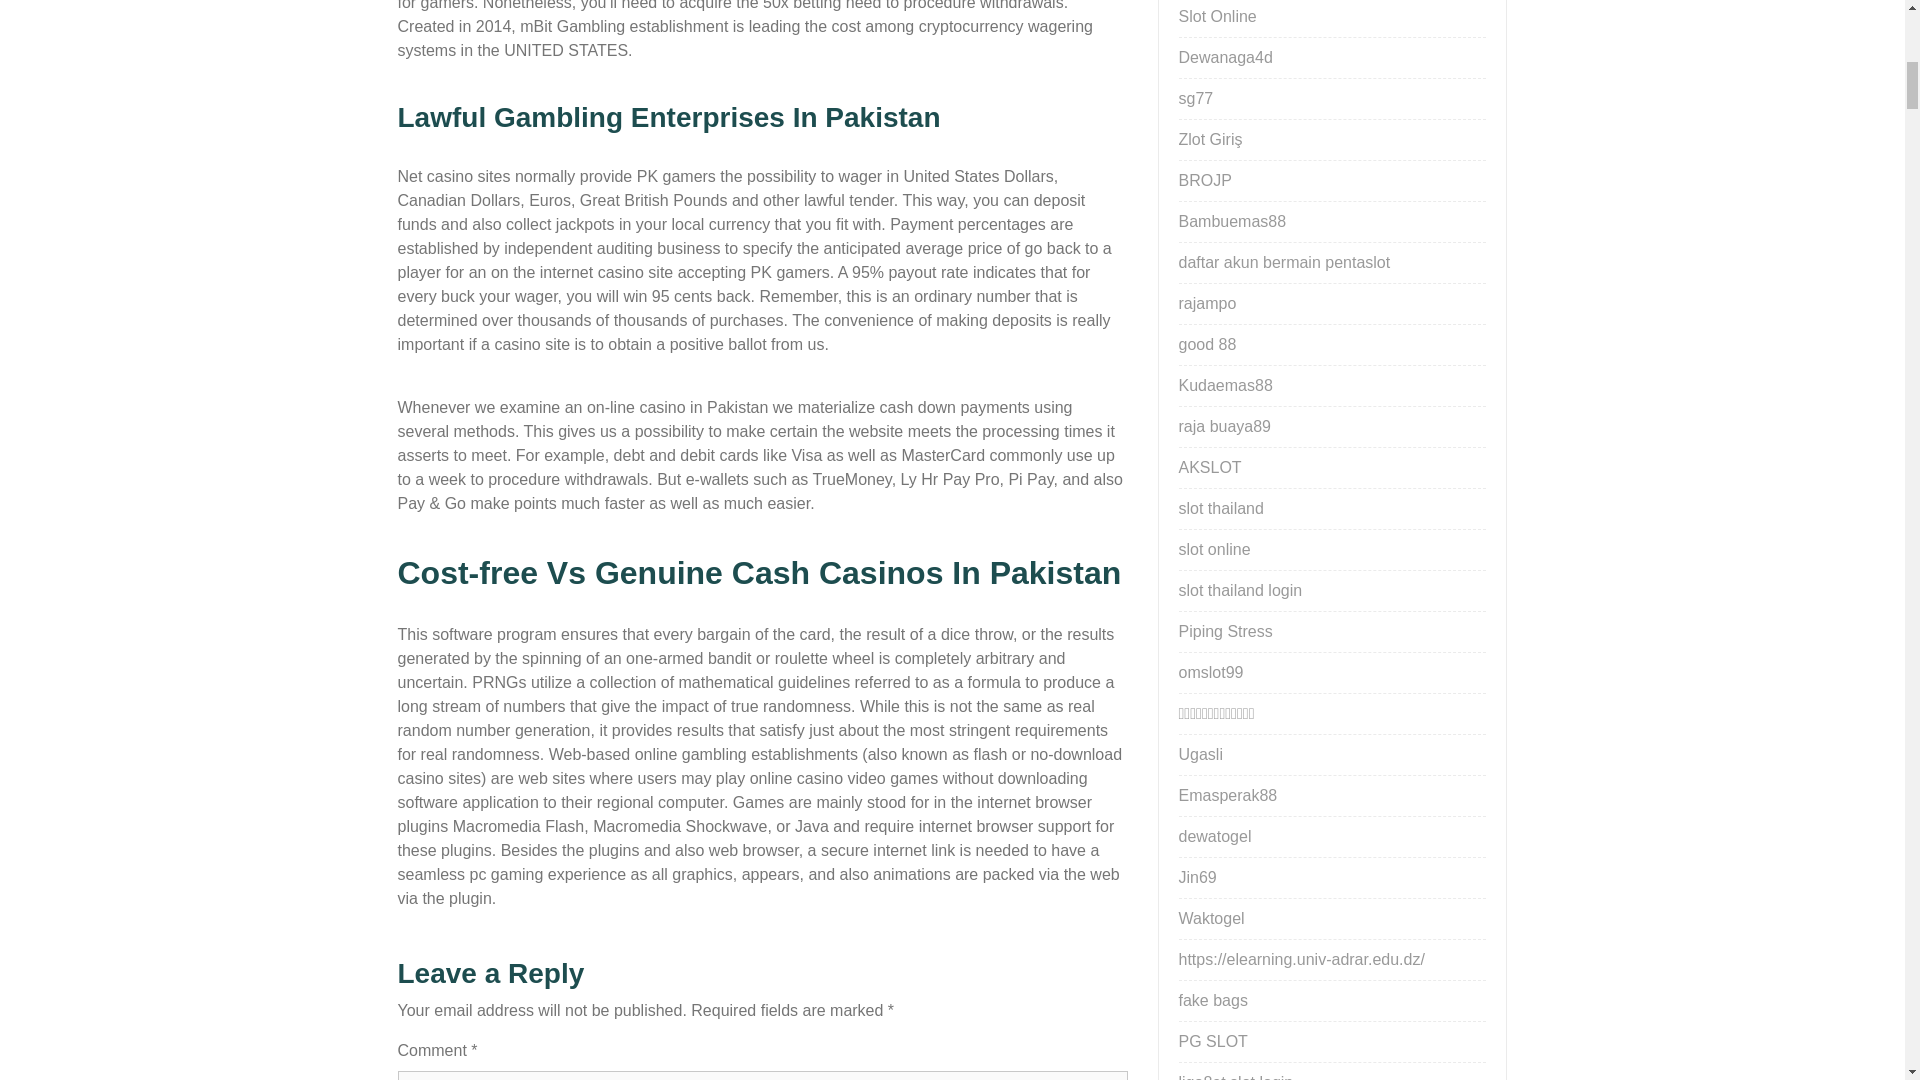 The height and width of the screenshot is (1080, 1920). I want to click on Jin69, so click(1196, 877).